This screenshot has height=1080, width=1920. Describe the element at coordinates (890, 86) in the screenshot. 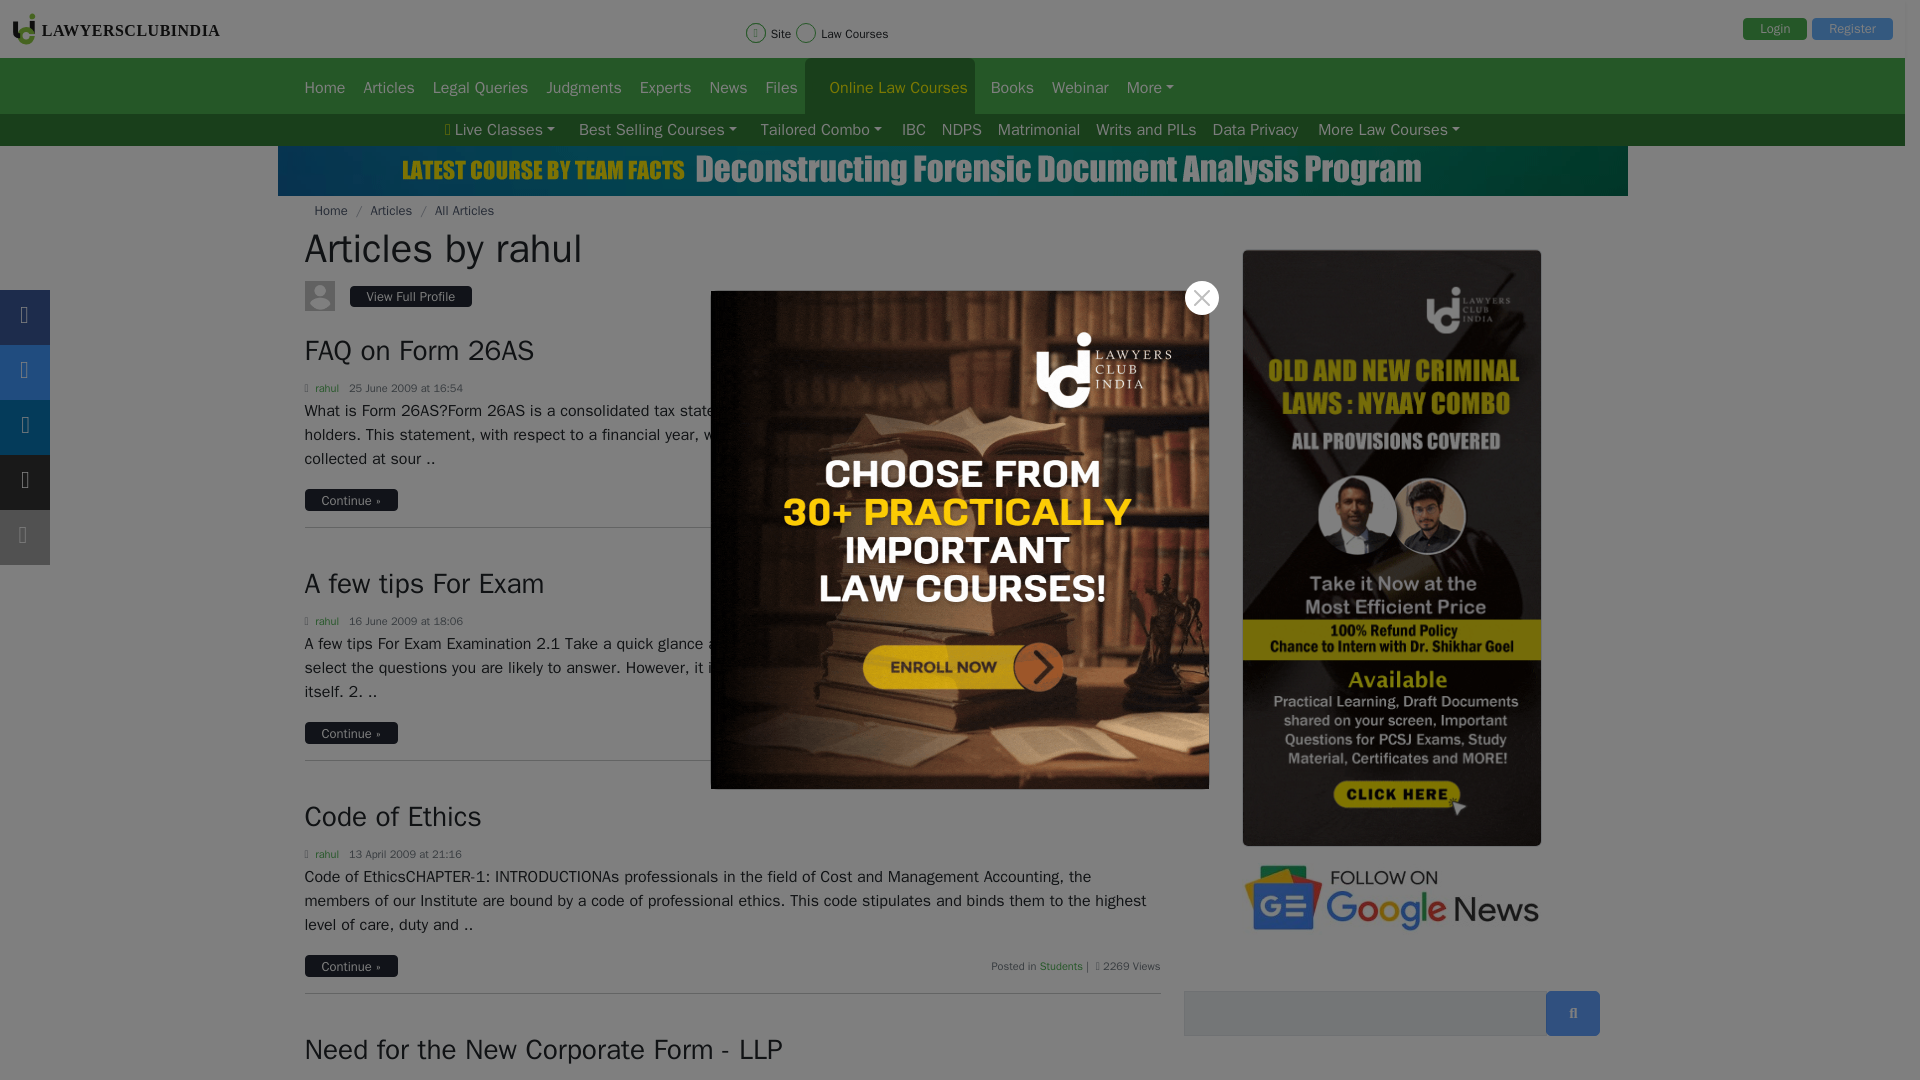

I see `Online Law Courses ` at that location.